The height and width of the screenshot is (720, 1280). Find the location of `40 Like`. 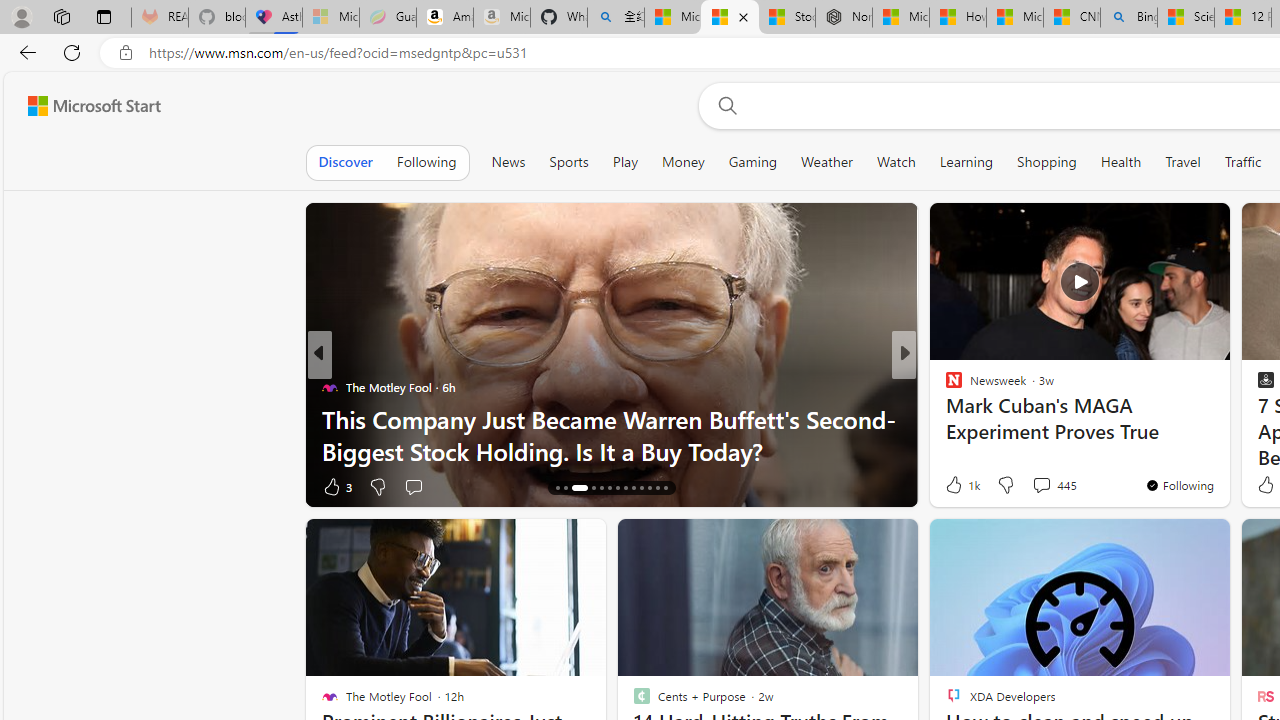

40 Like is located at coordinates (956, 486).